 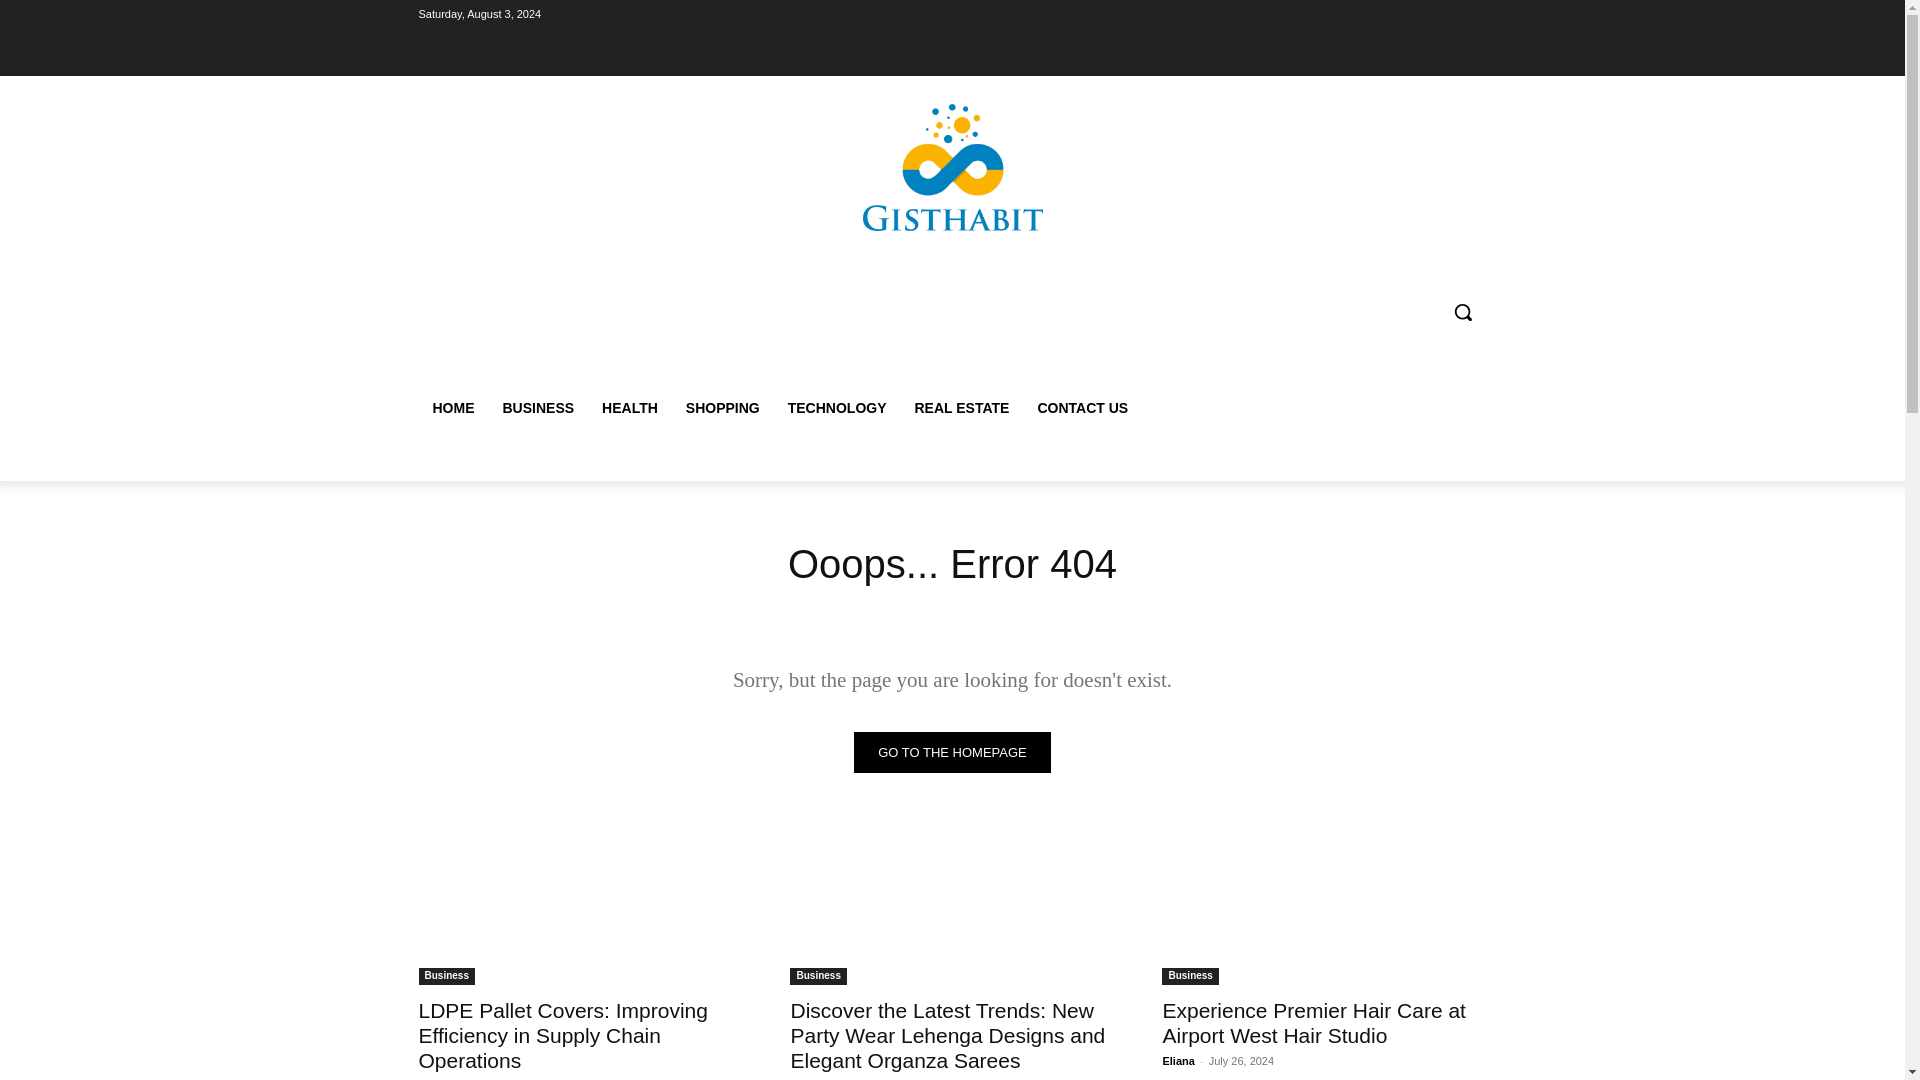 What do you see at coordinates (1324, 903) in the screenshot?
I see `Experience Premier Hair Care at Airport West Hair Studio` at bounding box center [1324, 903].